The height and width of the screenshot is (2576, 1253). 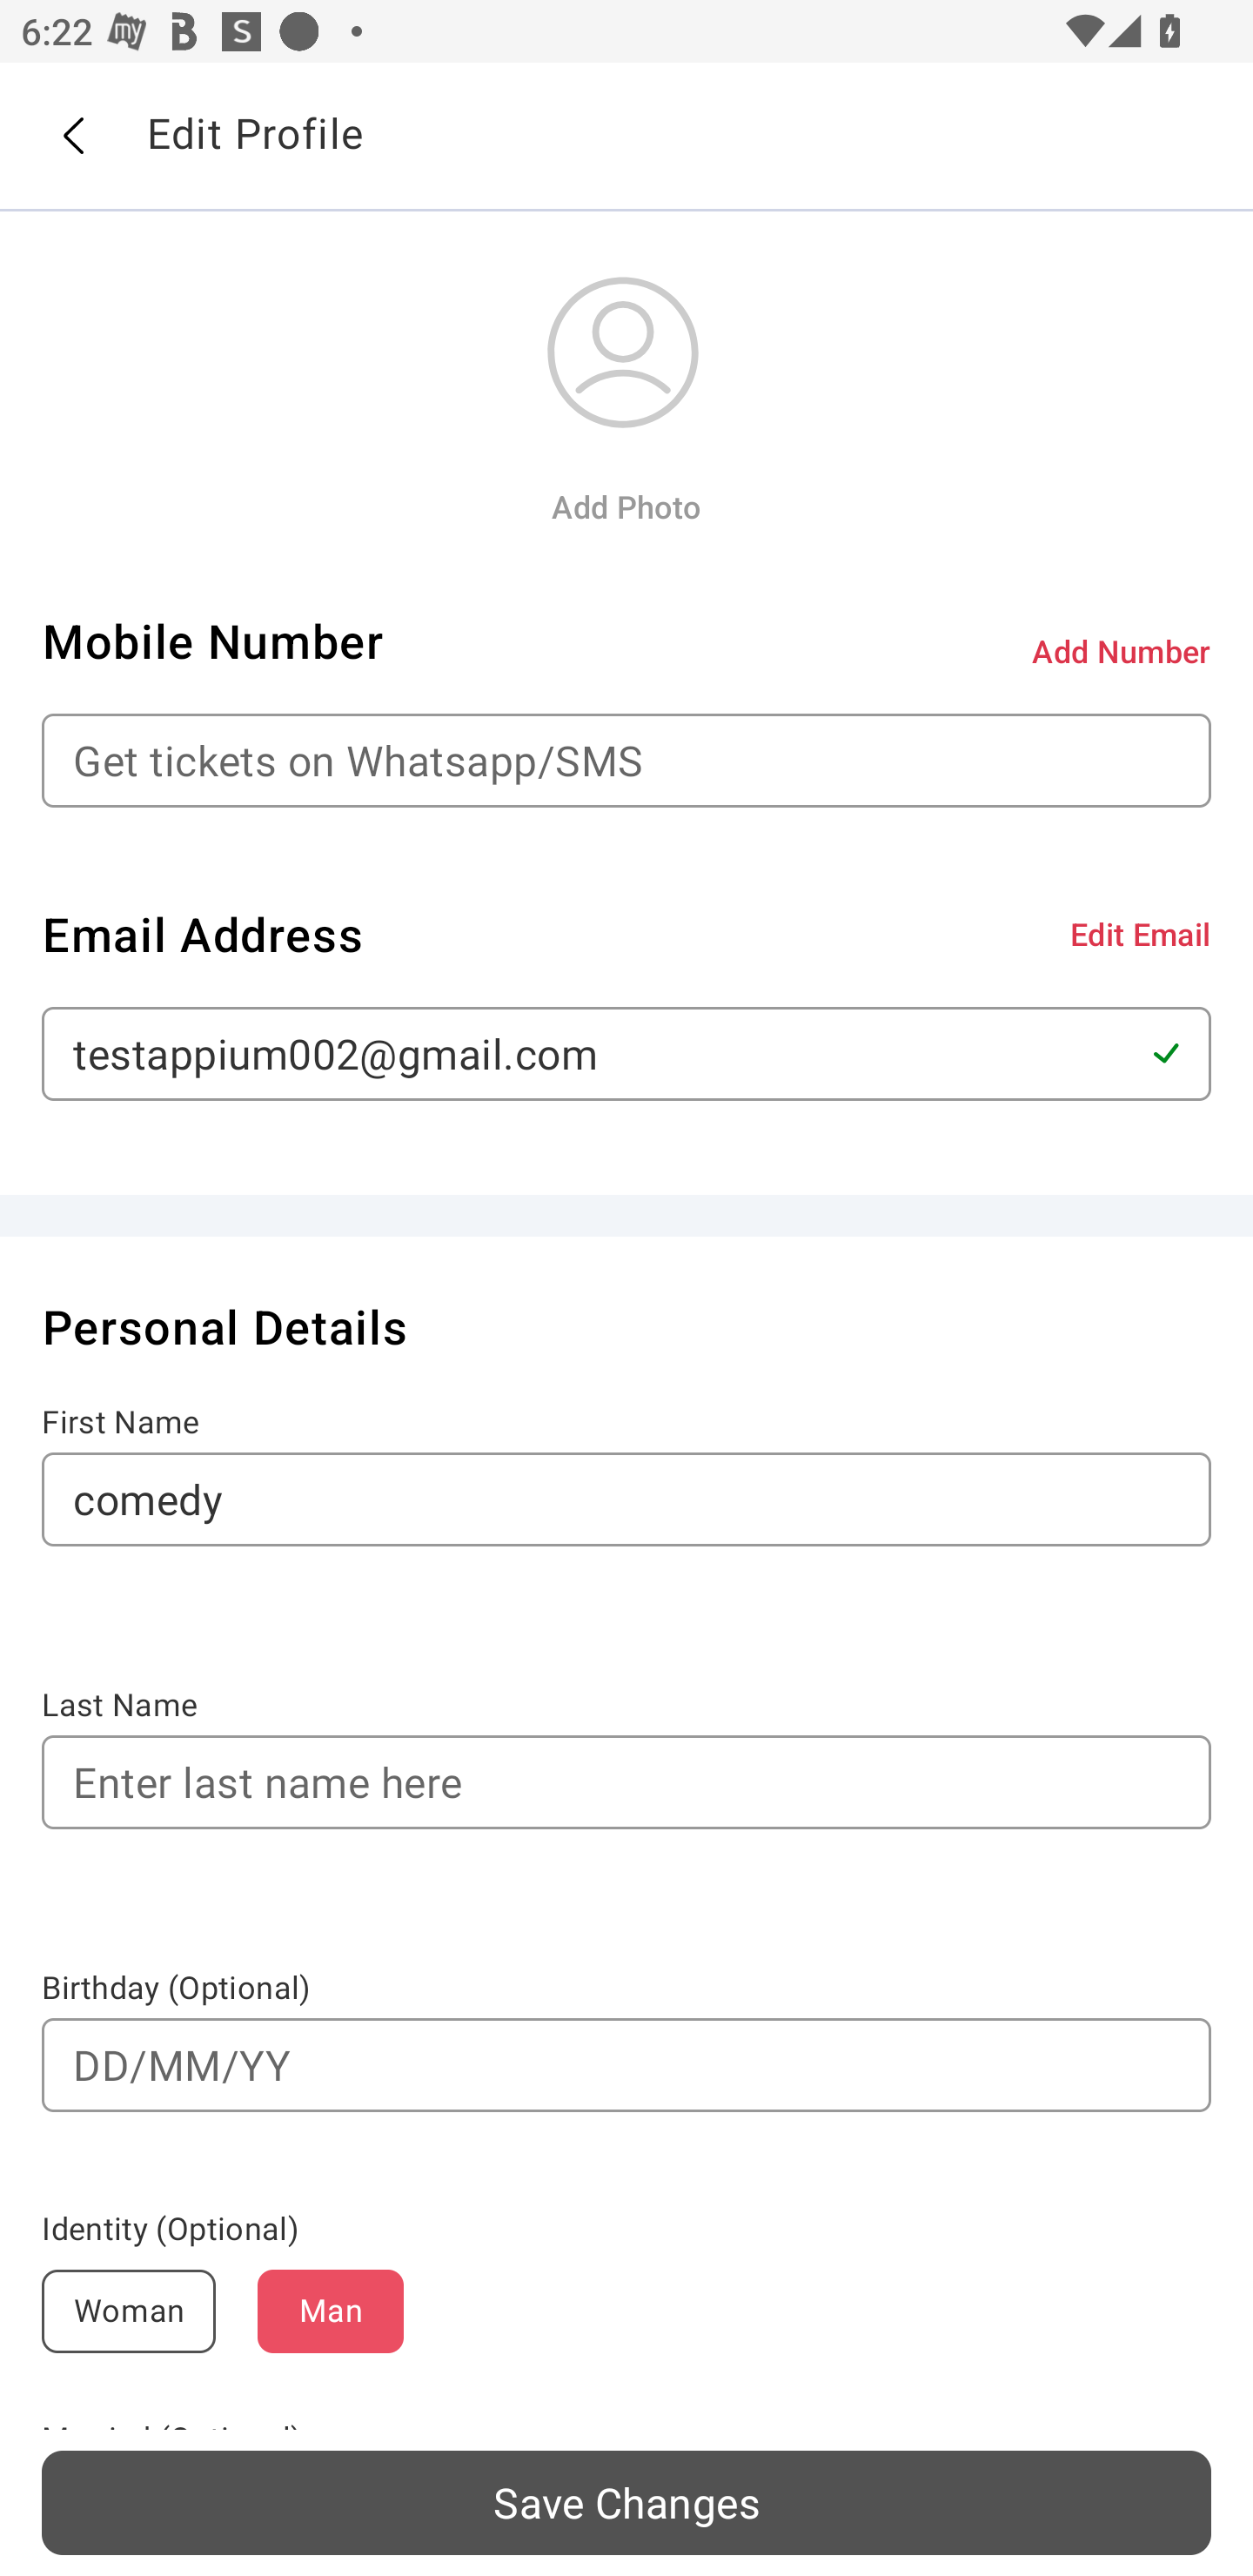 I want to click on Add Number, so click(x=1122, y=650).